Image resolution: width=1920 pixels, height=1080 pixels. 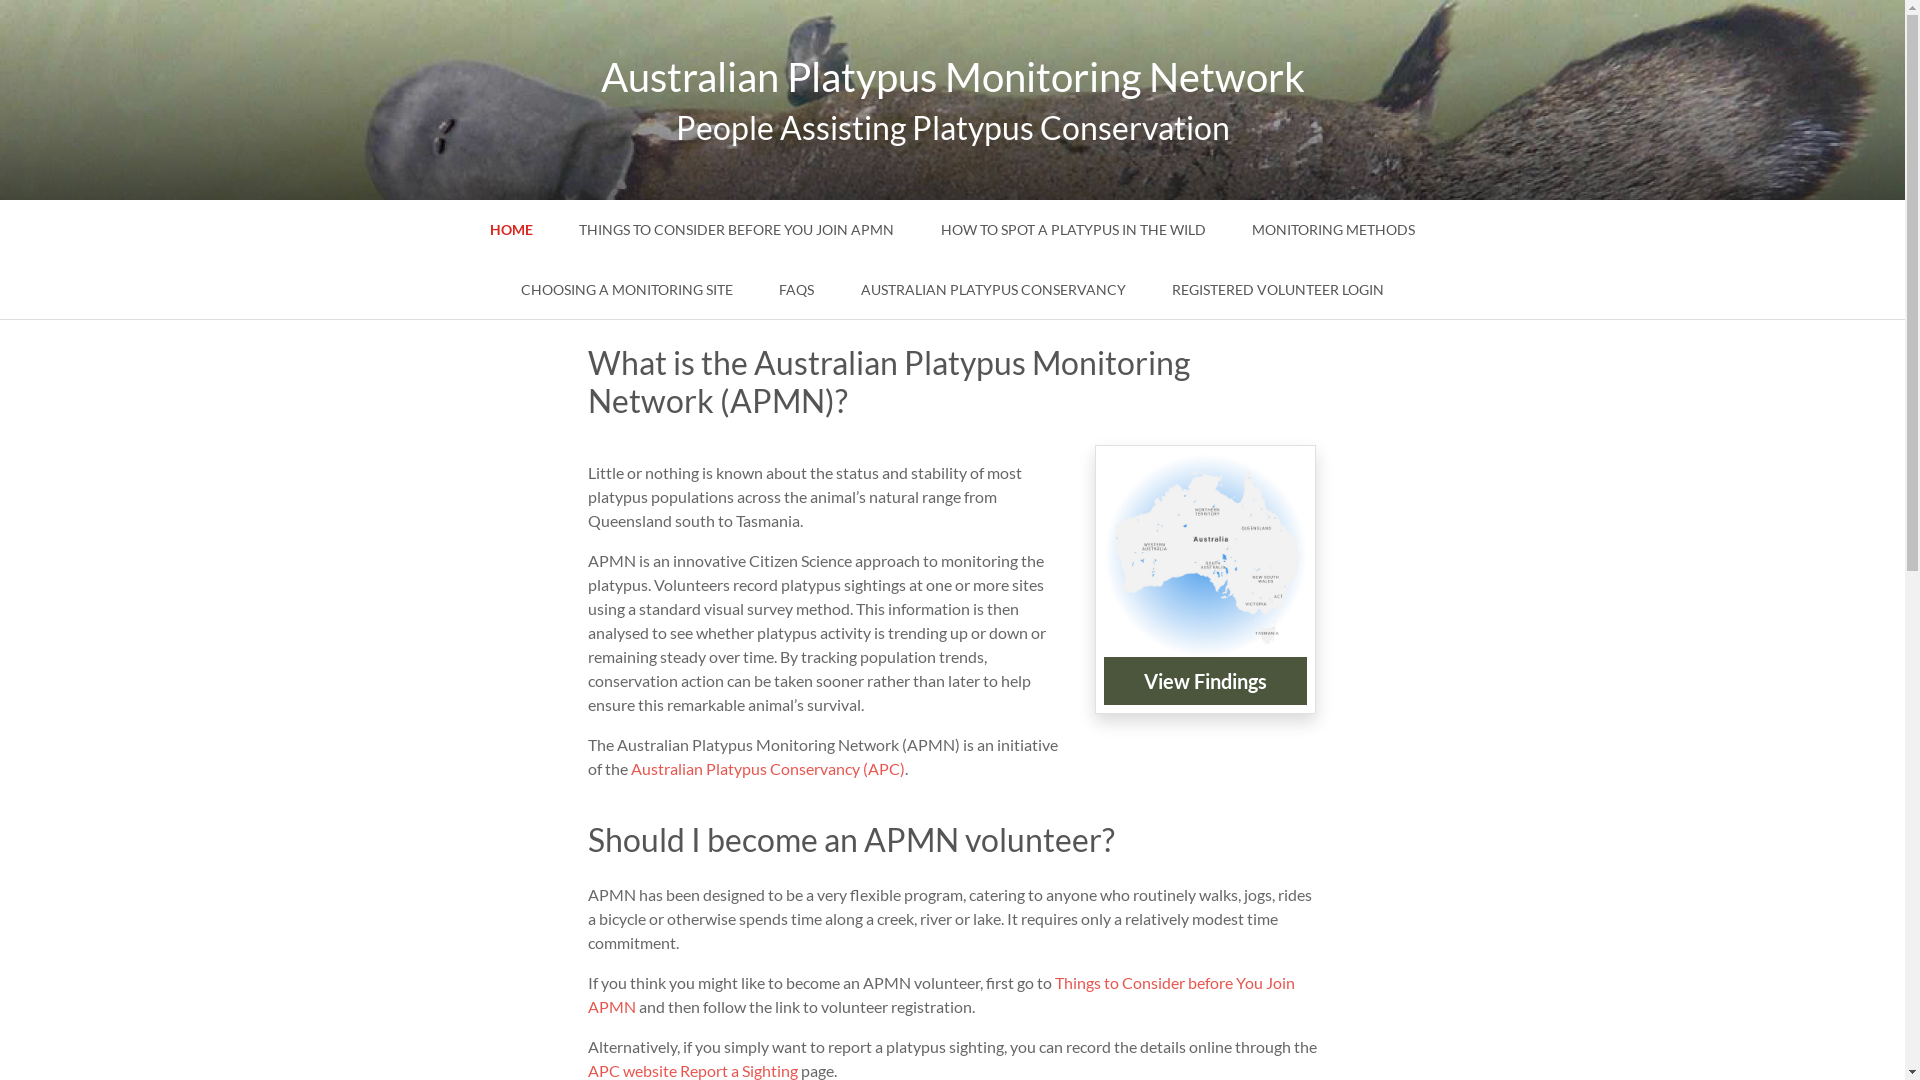 I want to click on MONITORING METHODS, so click(x=1334, y=230).